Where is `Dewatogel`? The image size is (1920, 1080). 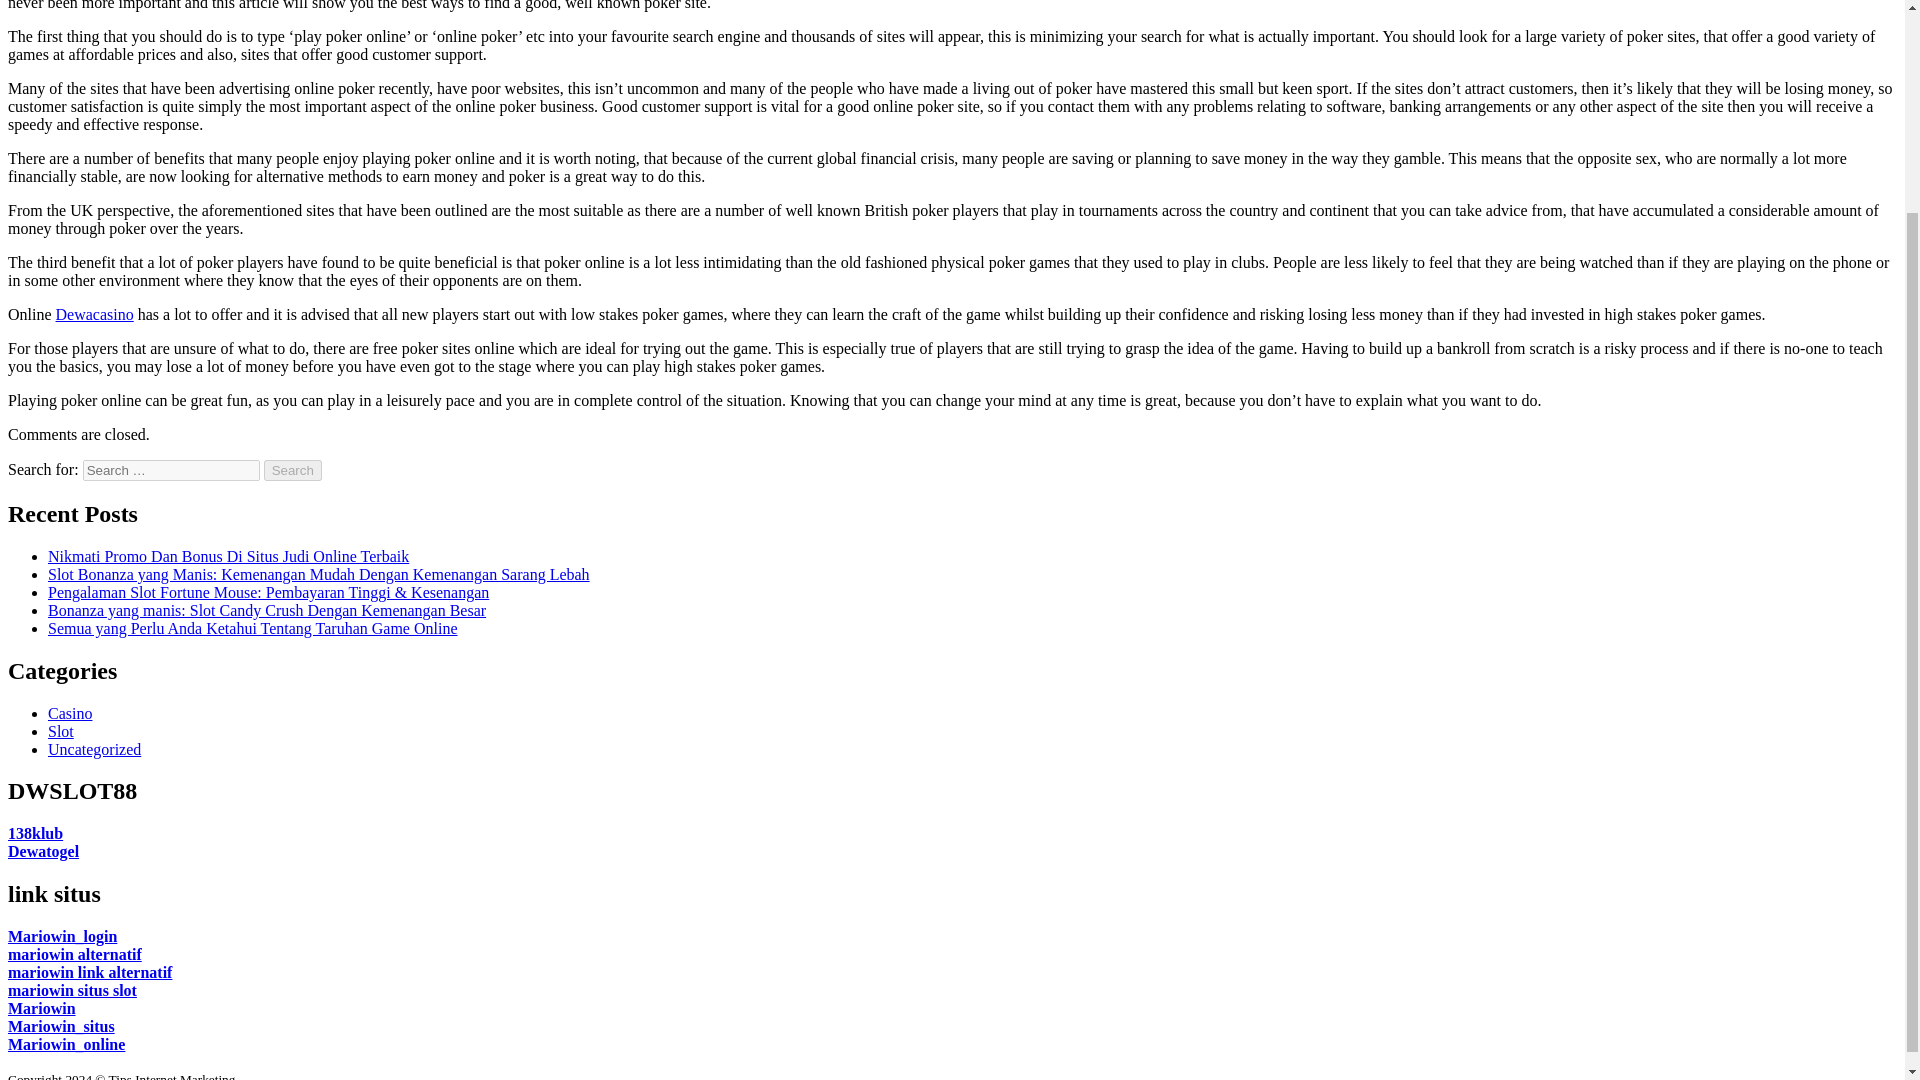 Dewatogel is located at coordinates (42, 851).